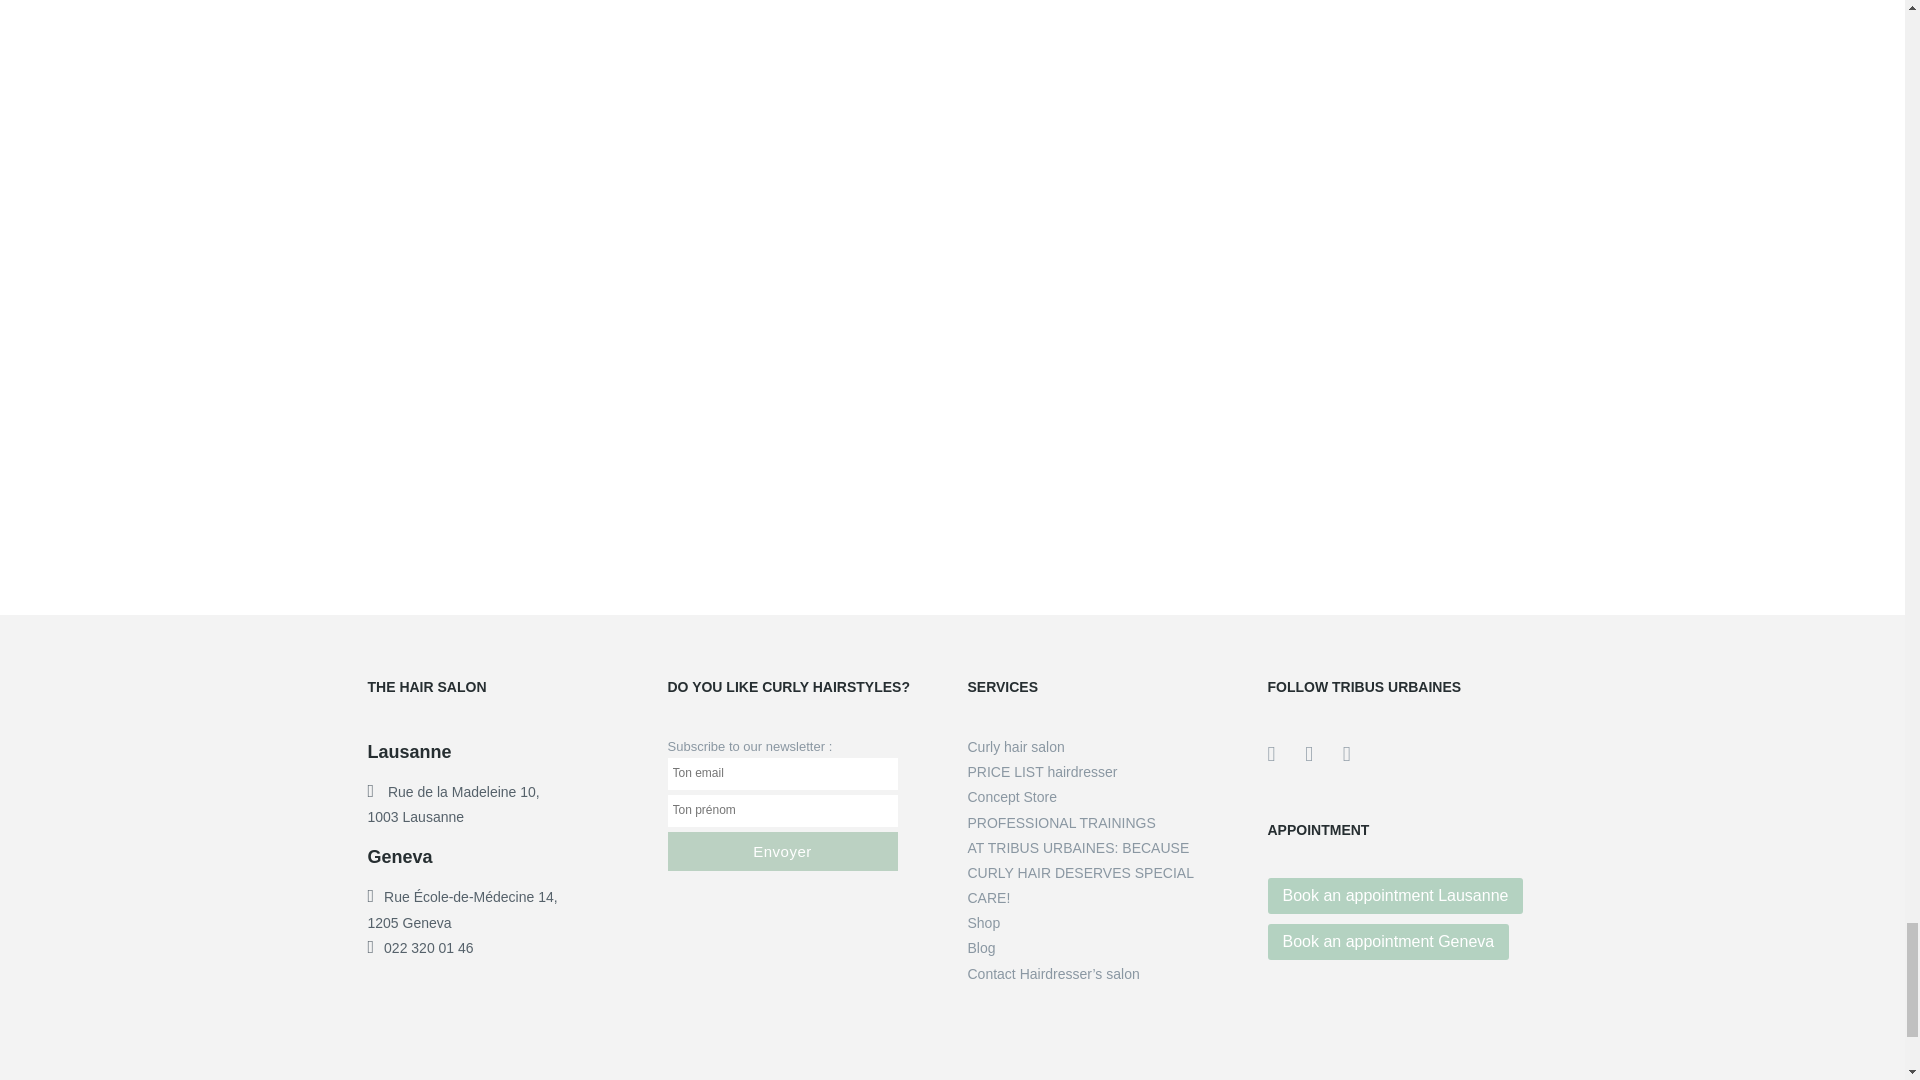 The height and width of the screenshot is (1080, 1920). What do you see at coordinates (1324, 752) in the screenshot?
I see `Youtube` at bounding box center [1324, 752].